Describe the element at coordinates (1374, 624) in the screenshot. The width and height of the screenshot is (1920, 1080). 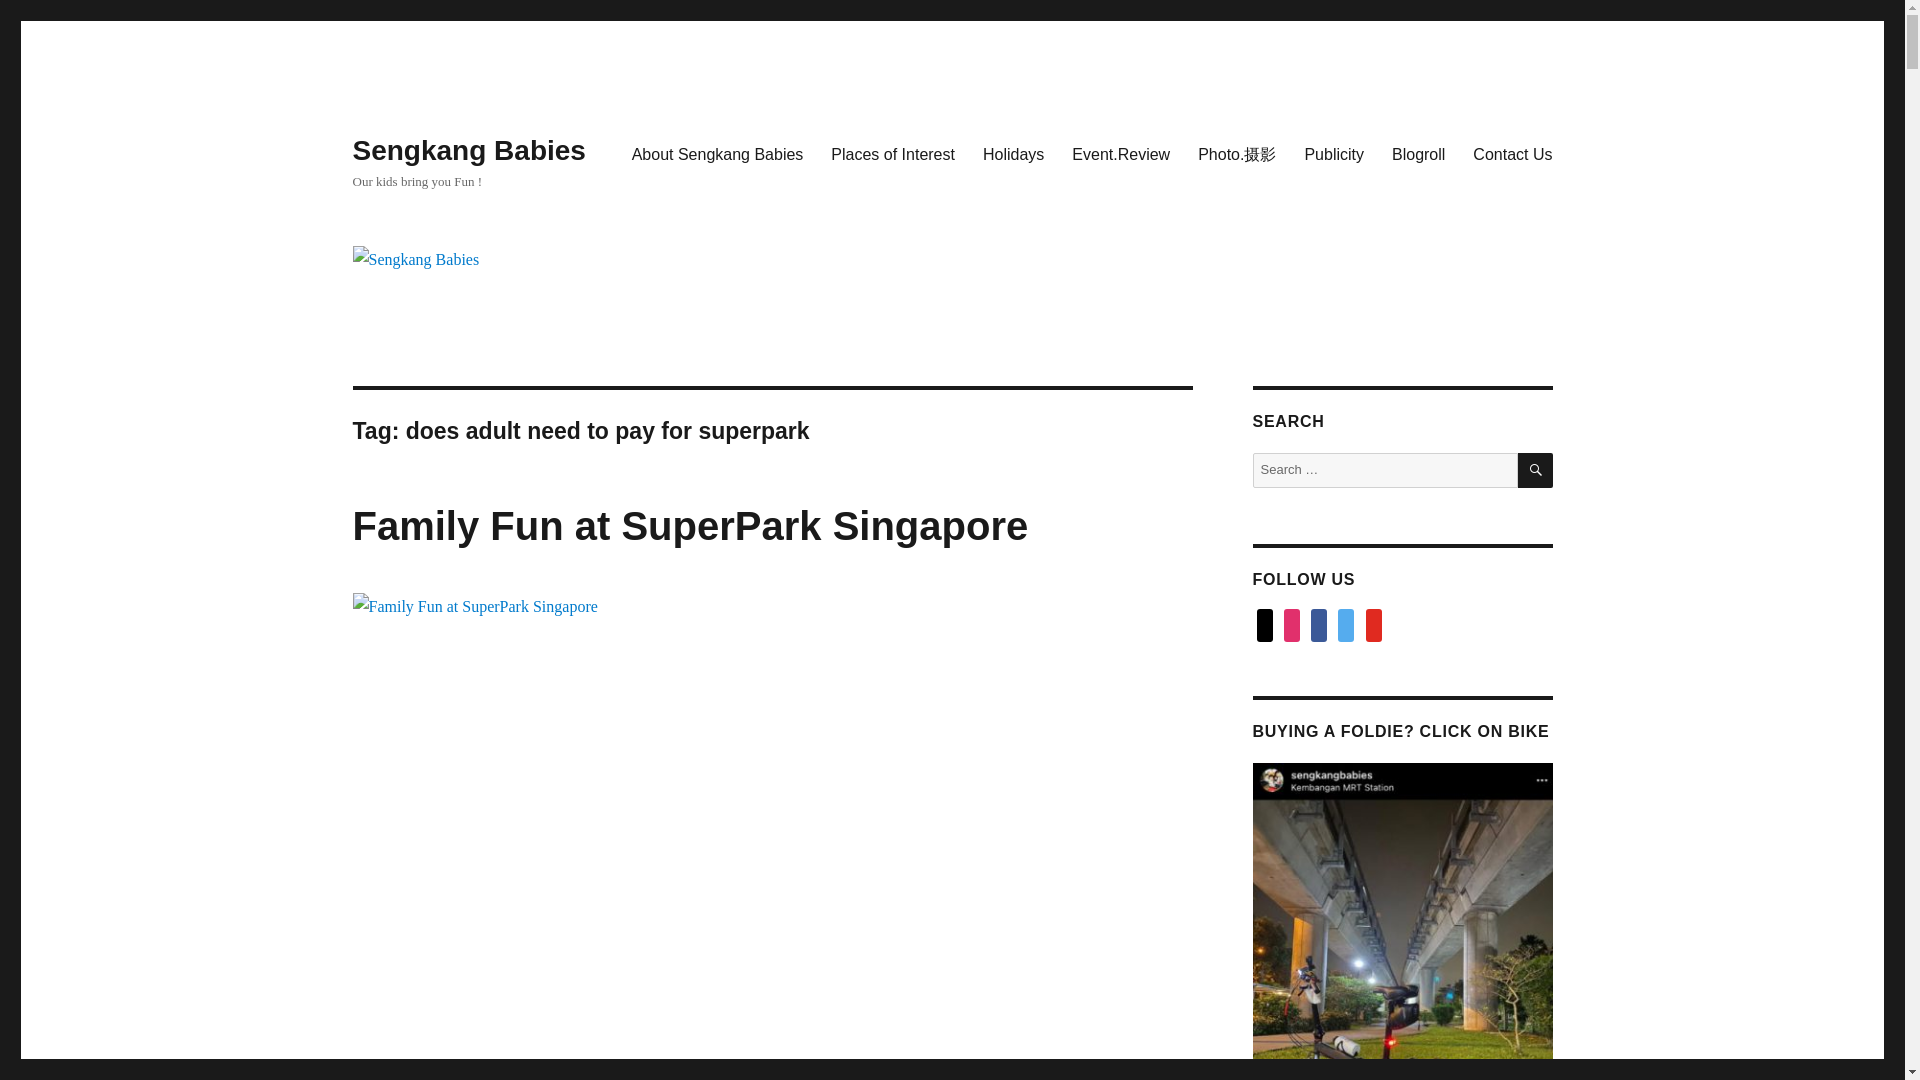
I see `Default Label` at that location.